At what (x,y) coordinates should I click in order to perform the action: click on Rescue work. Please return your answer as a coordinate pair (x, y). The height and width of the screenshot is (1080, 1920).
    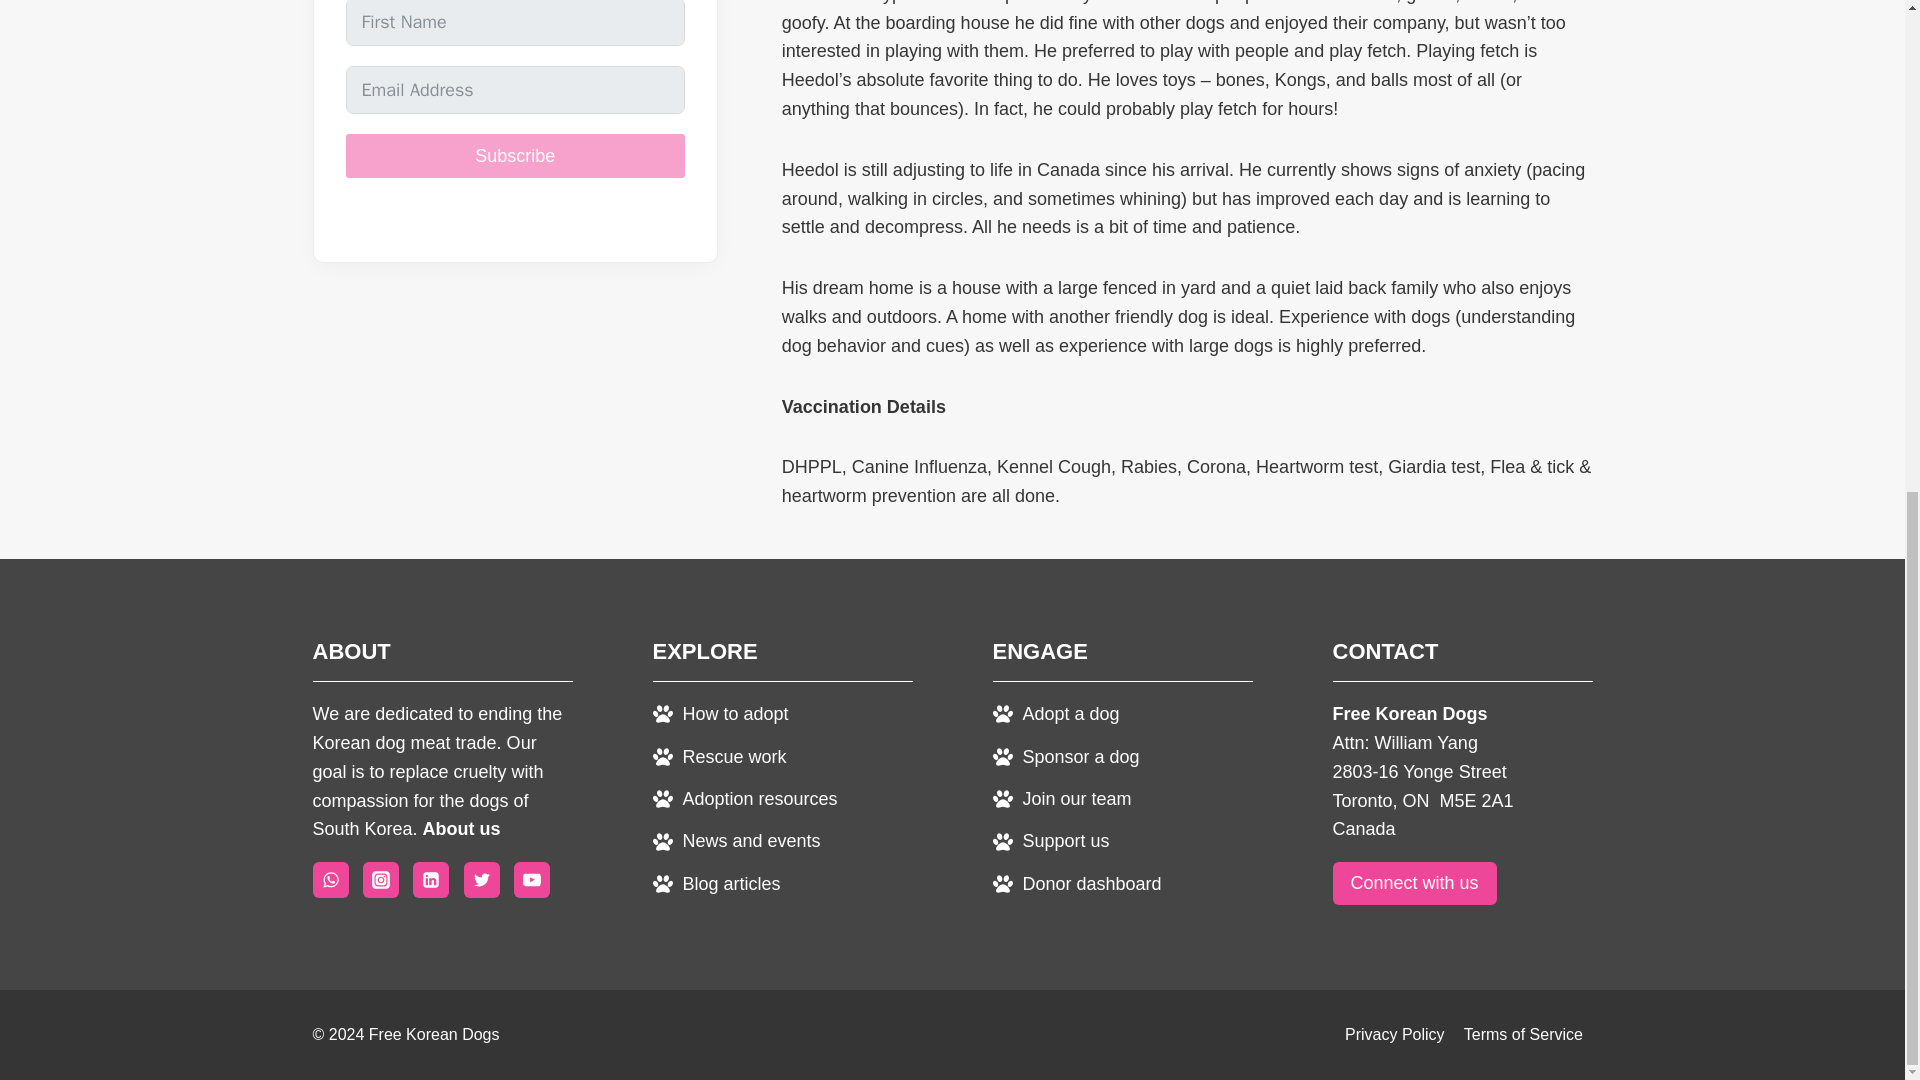
    Looking at the image, I should click on (718, 756).